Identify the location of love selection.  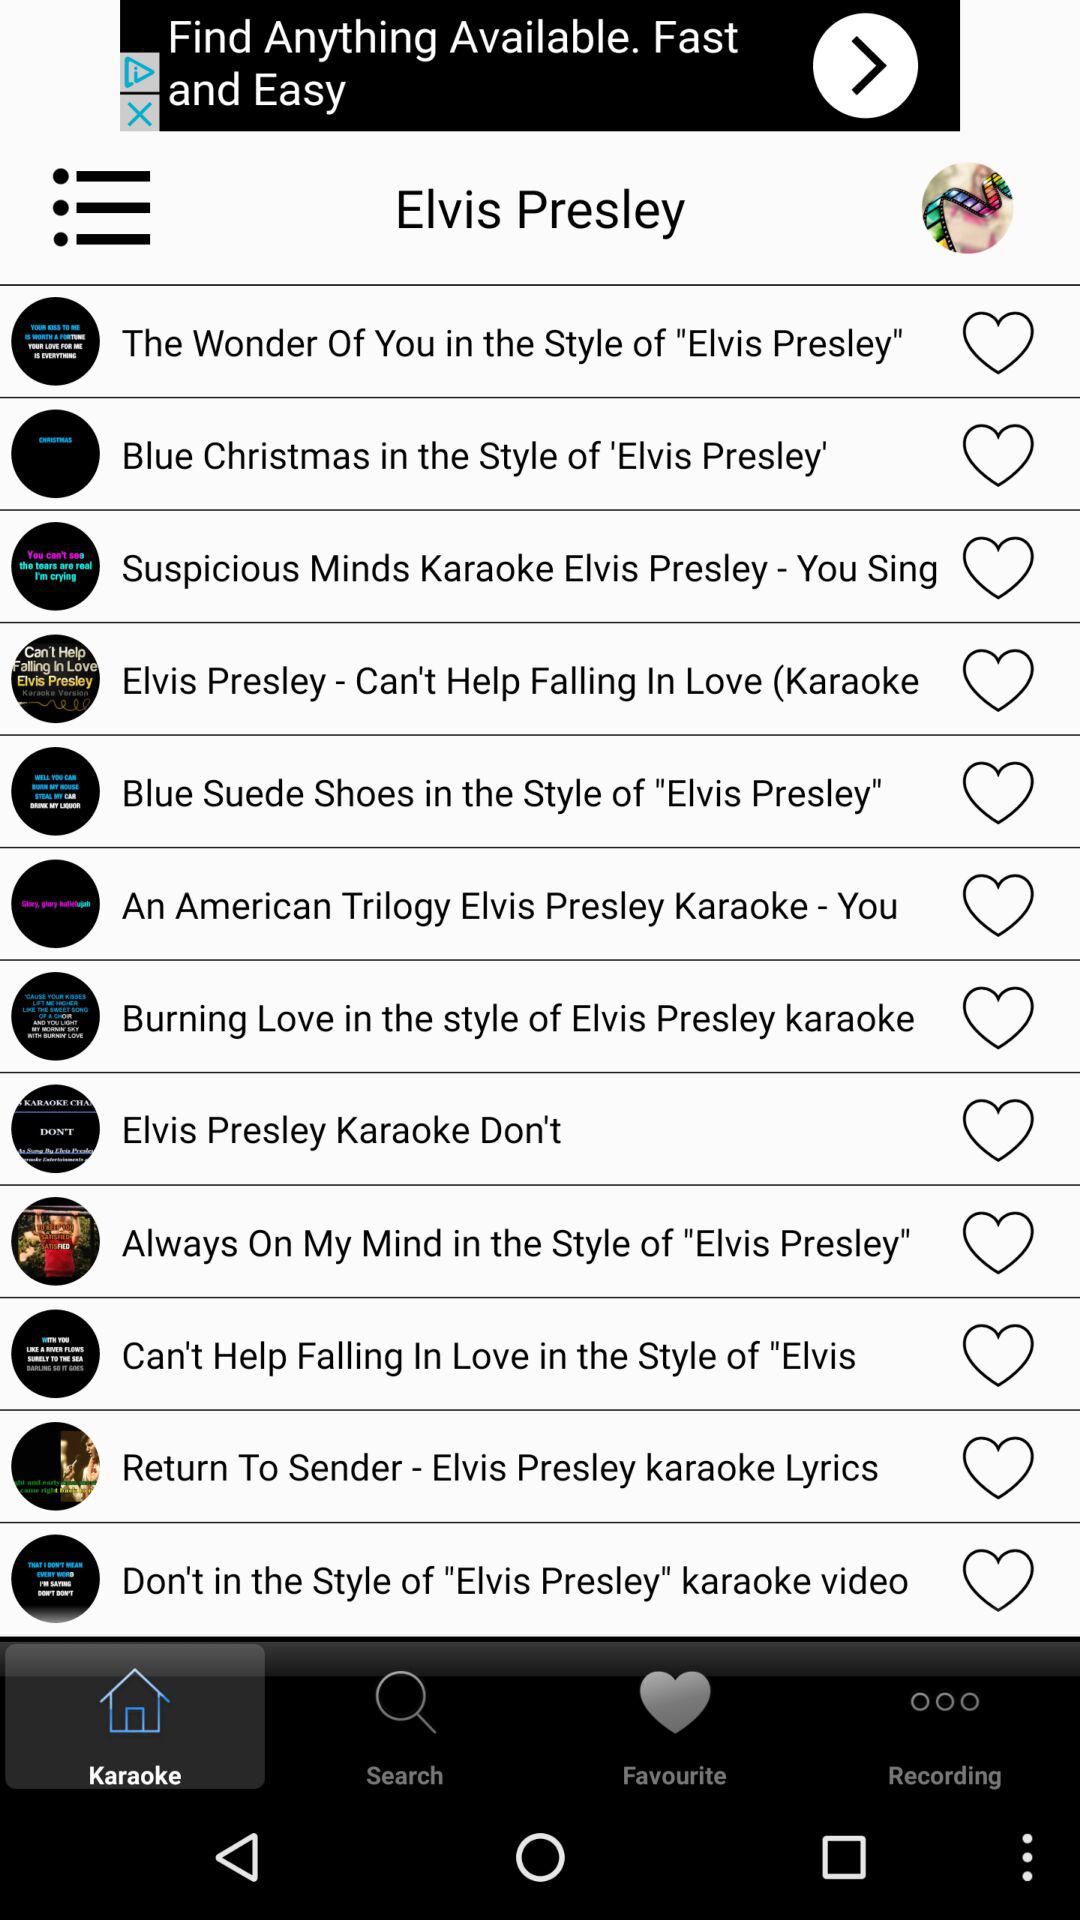
(998, 678).